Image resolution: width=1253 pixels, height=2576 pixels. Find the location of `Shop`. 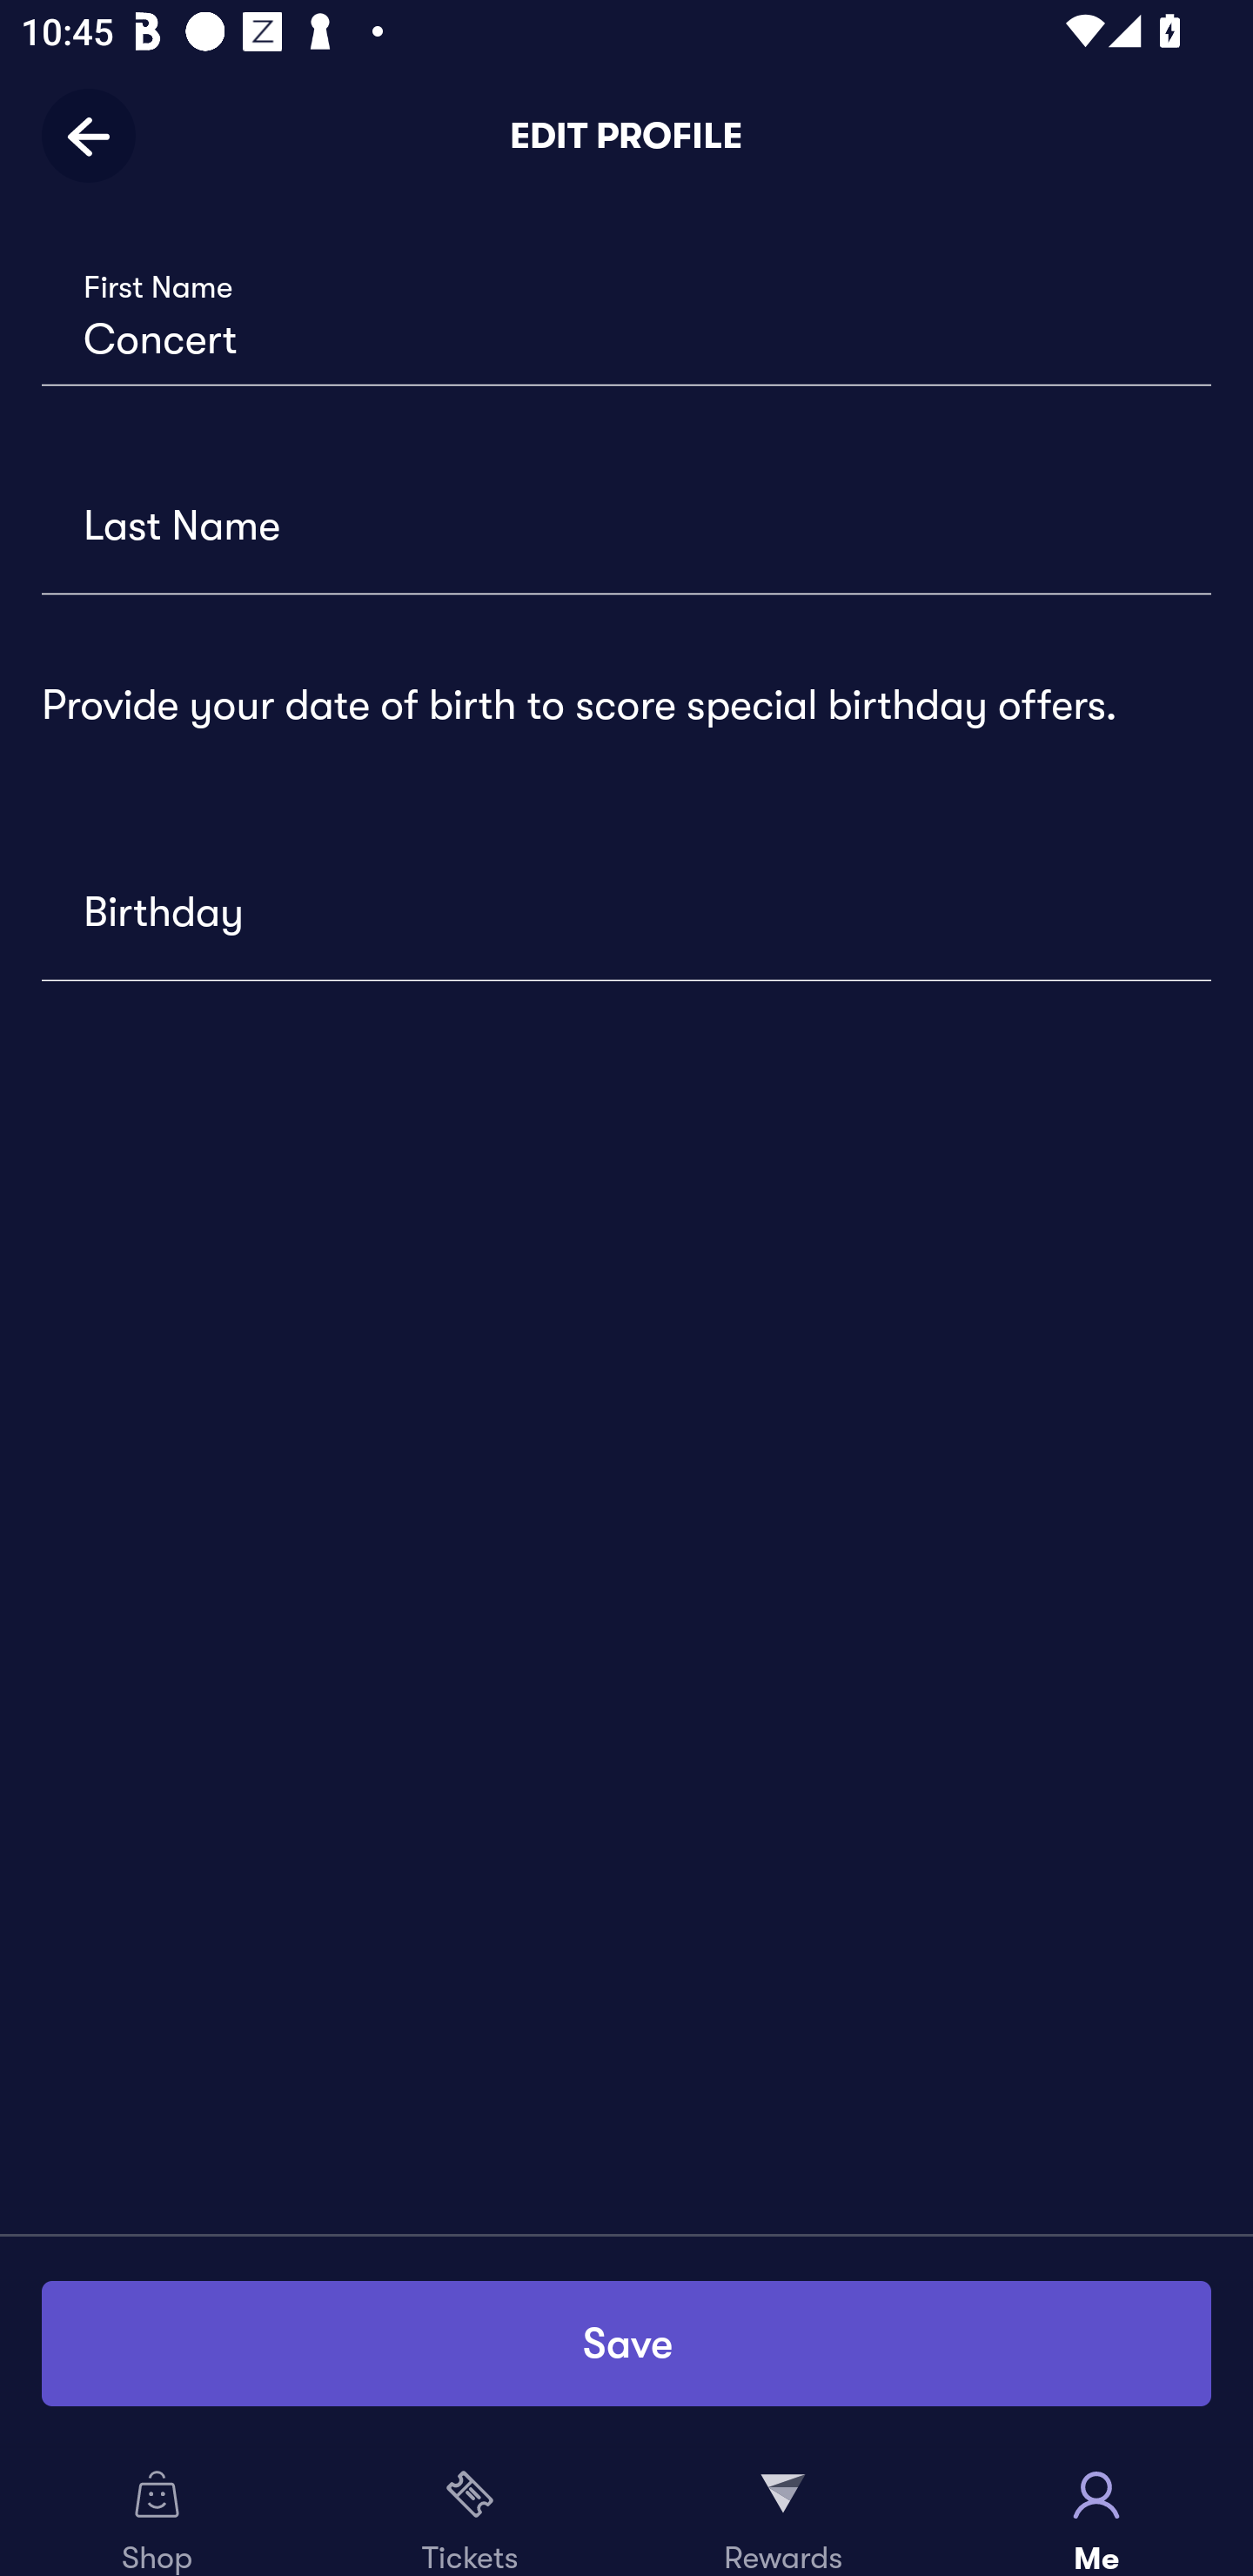

Shop is located at coordinates (157, 2512).